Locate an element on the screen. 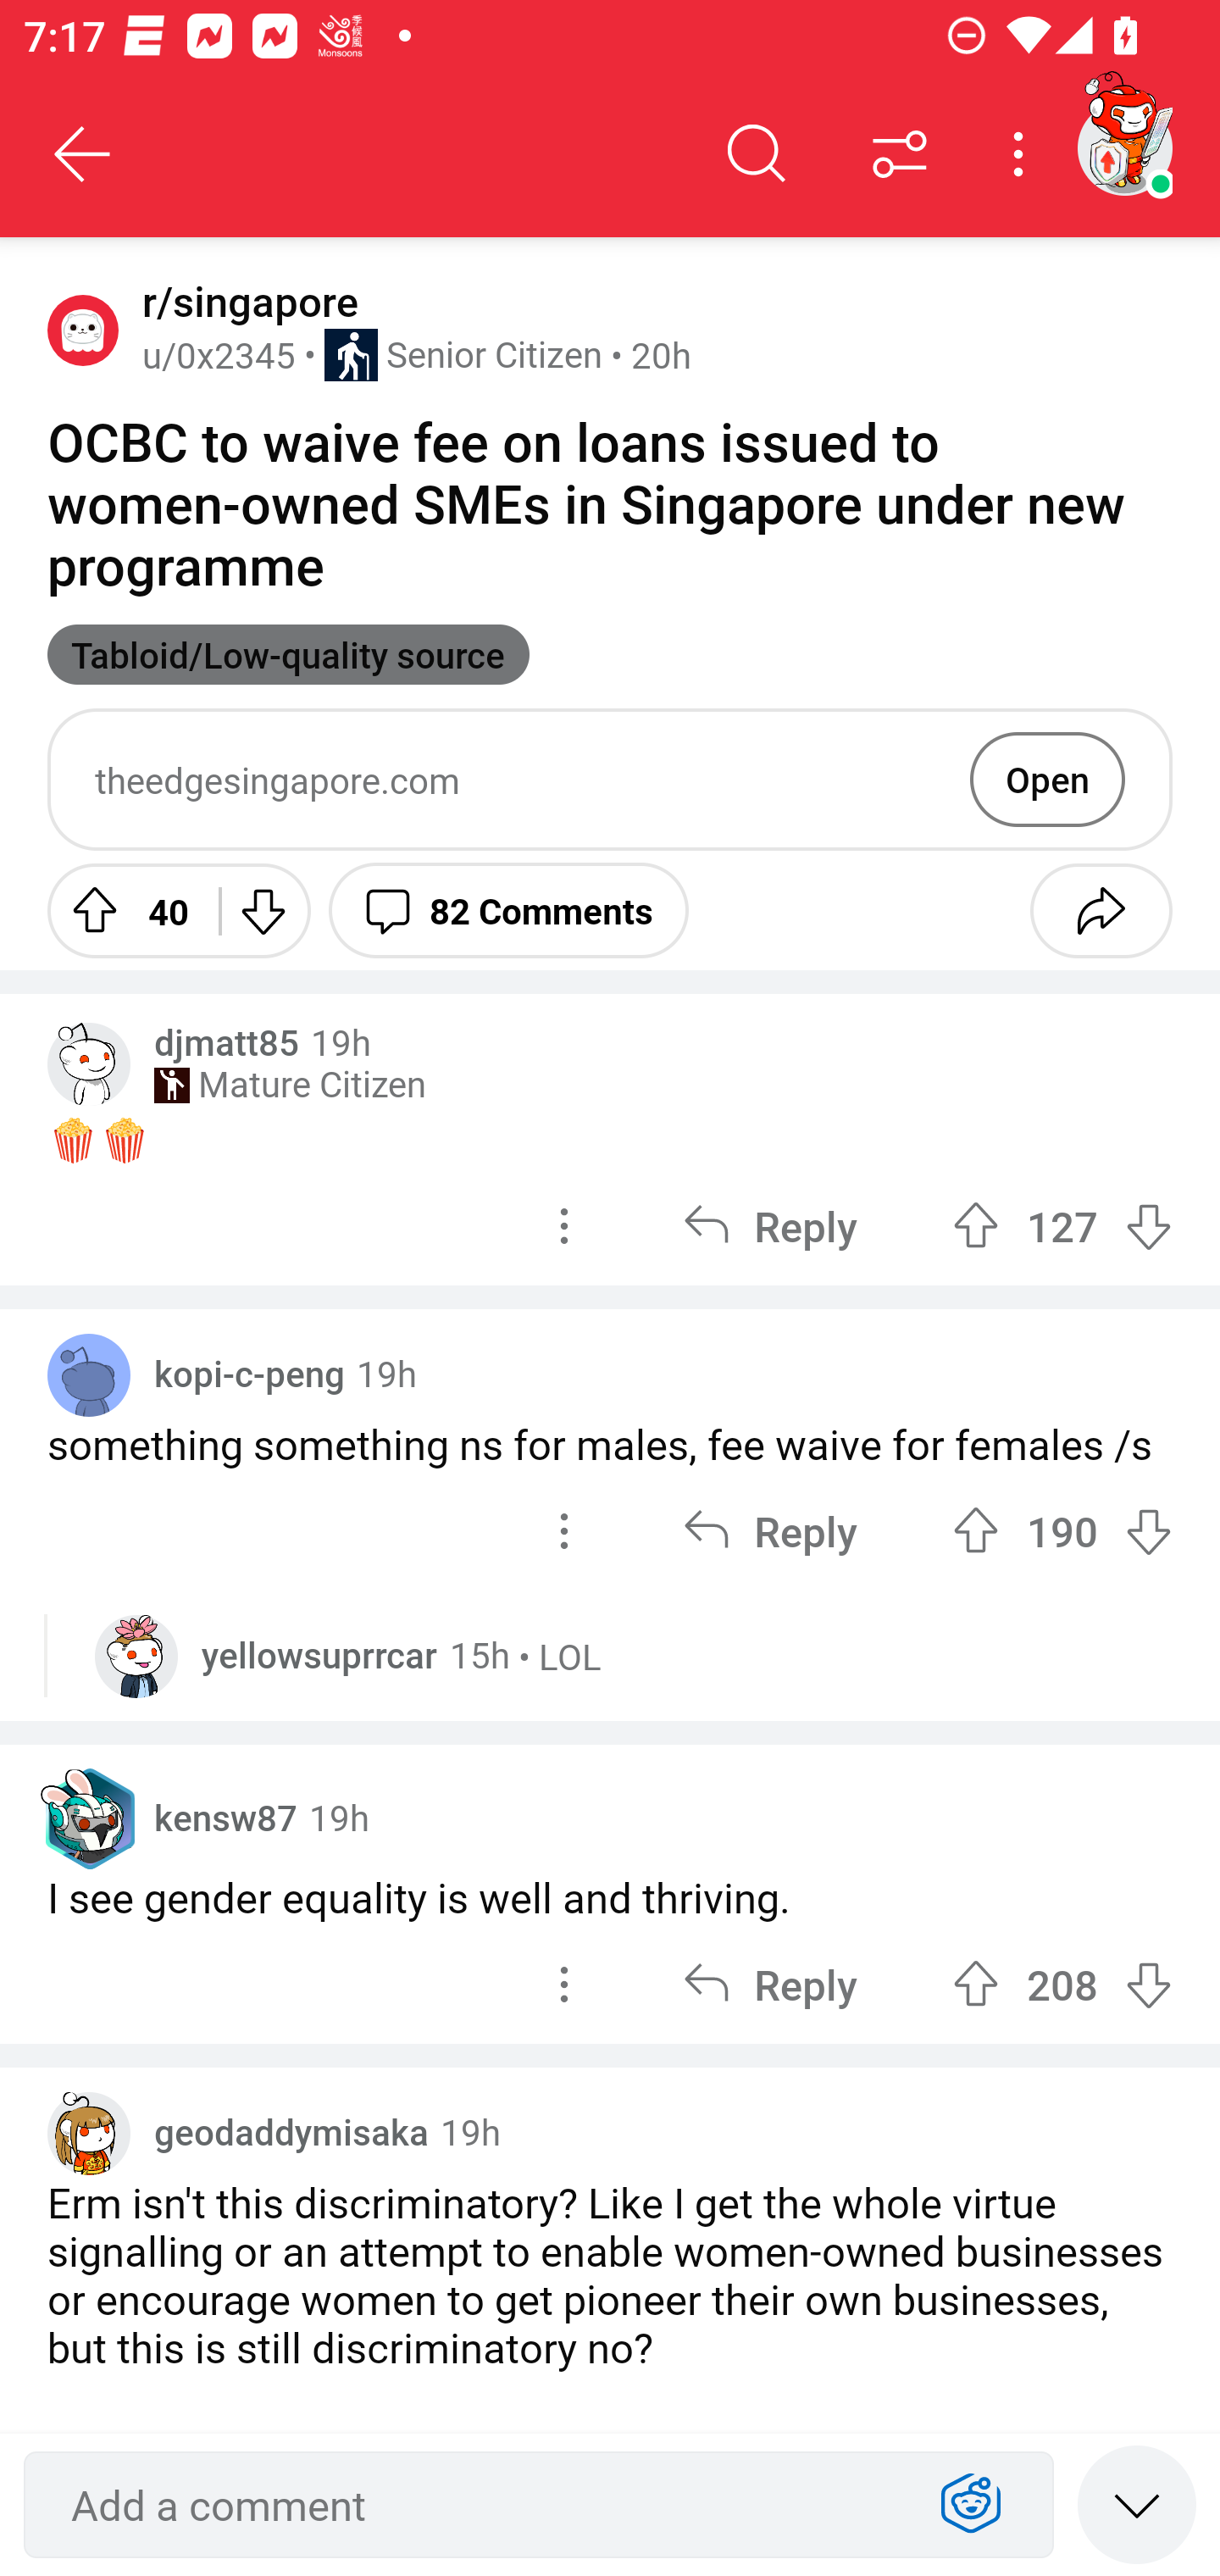  Show Expressions is located at coordinates (971, 2505).